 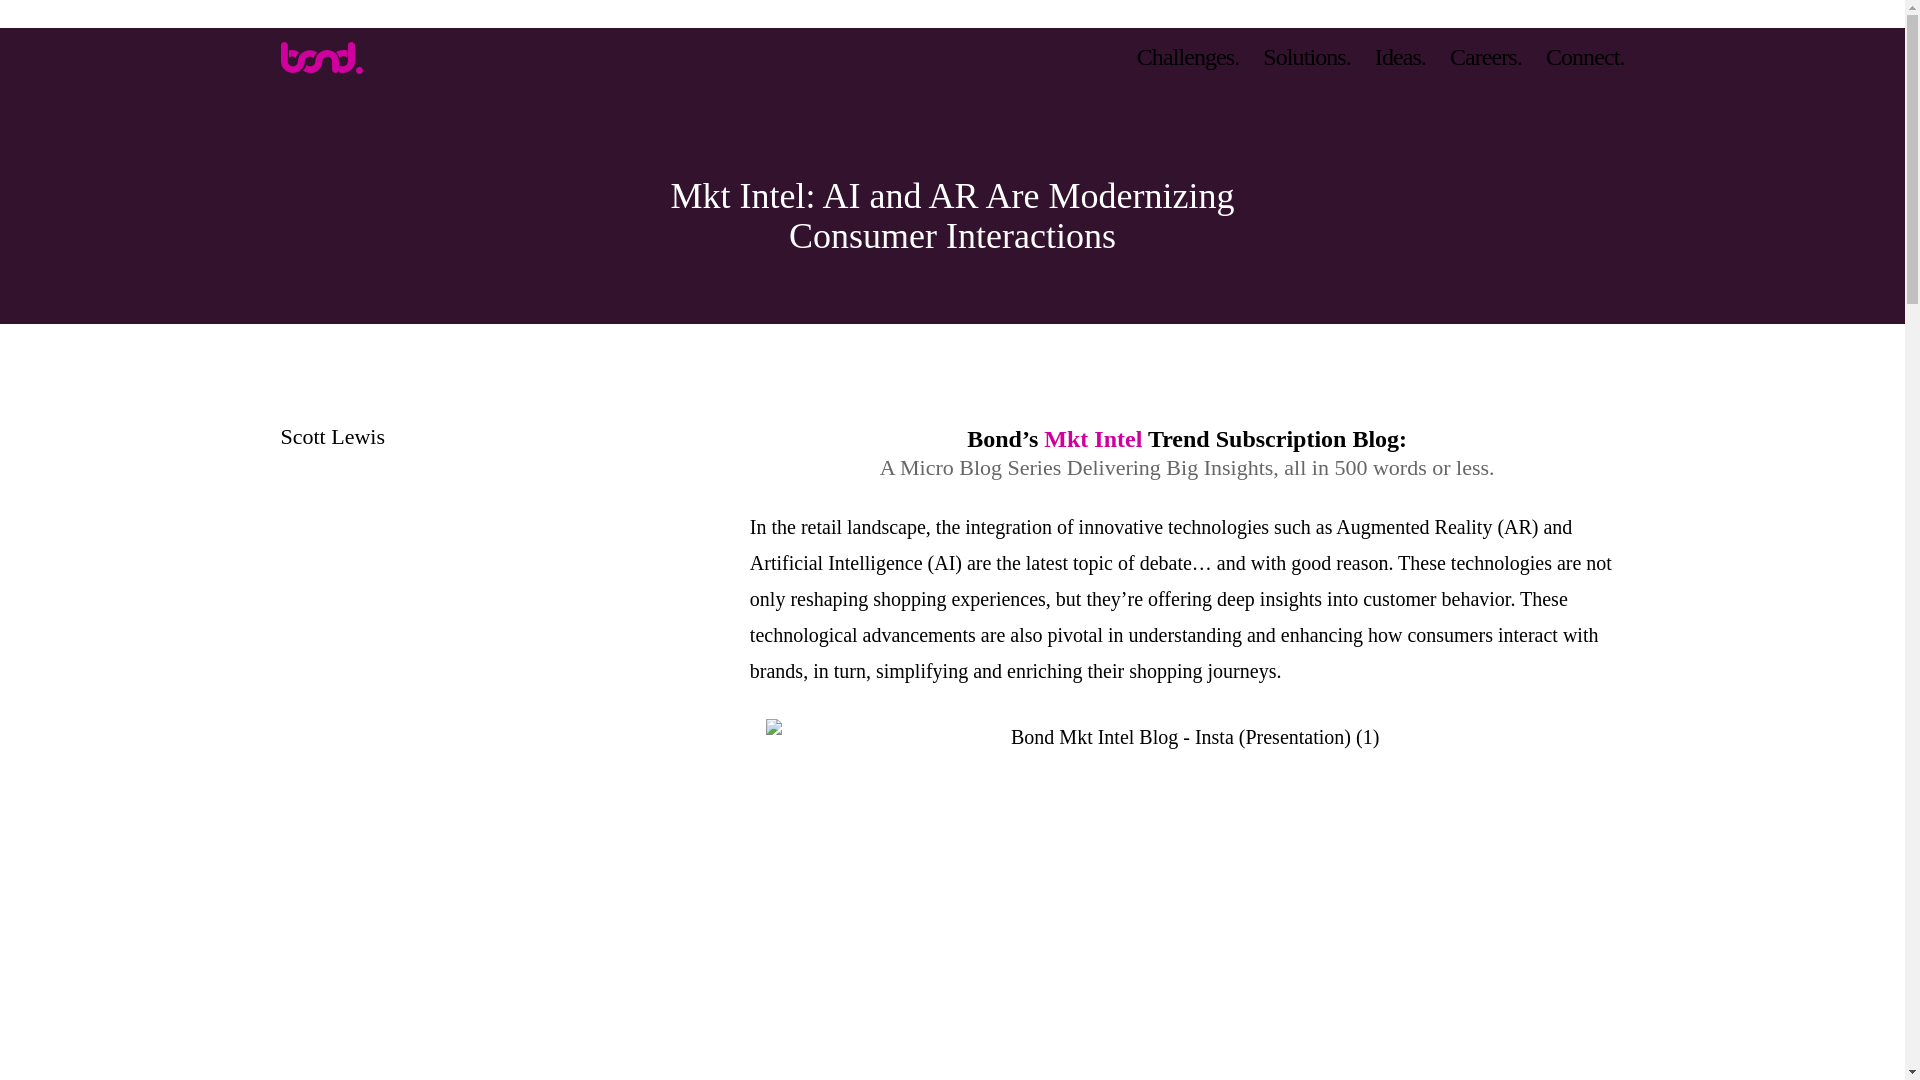 What do you see at coordinates (1400, 56) in the screenshot?
I see `Ideas.` at bounding box center [1400, 56].